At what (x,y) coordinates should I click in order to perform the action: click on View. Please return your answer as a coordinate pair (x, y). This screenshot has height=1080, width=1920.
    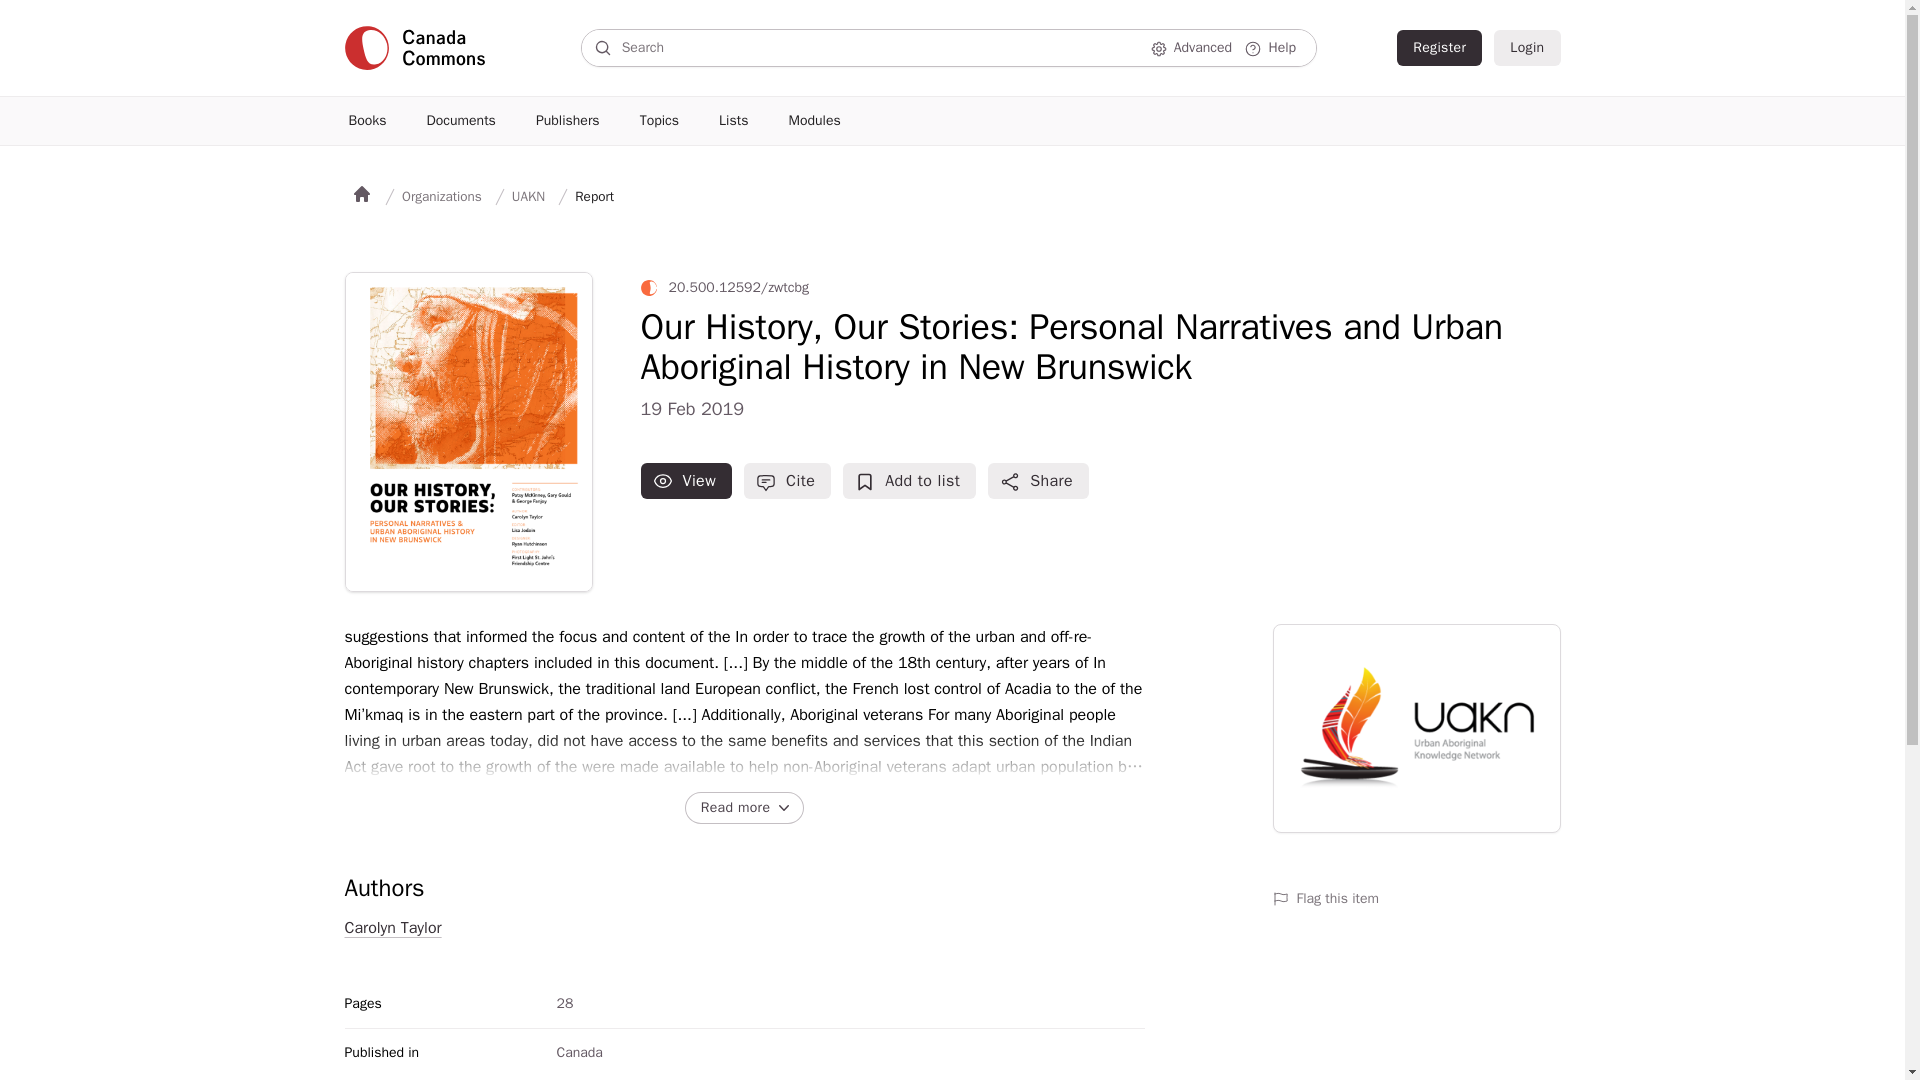
    Looking at the image, I should click on (687, 480).